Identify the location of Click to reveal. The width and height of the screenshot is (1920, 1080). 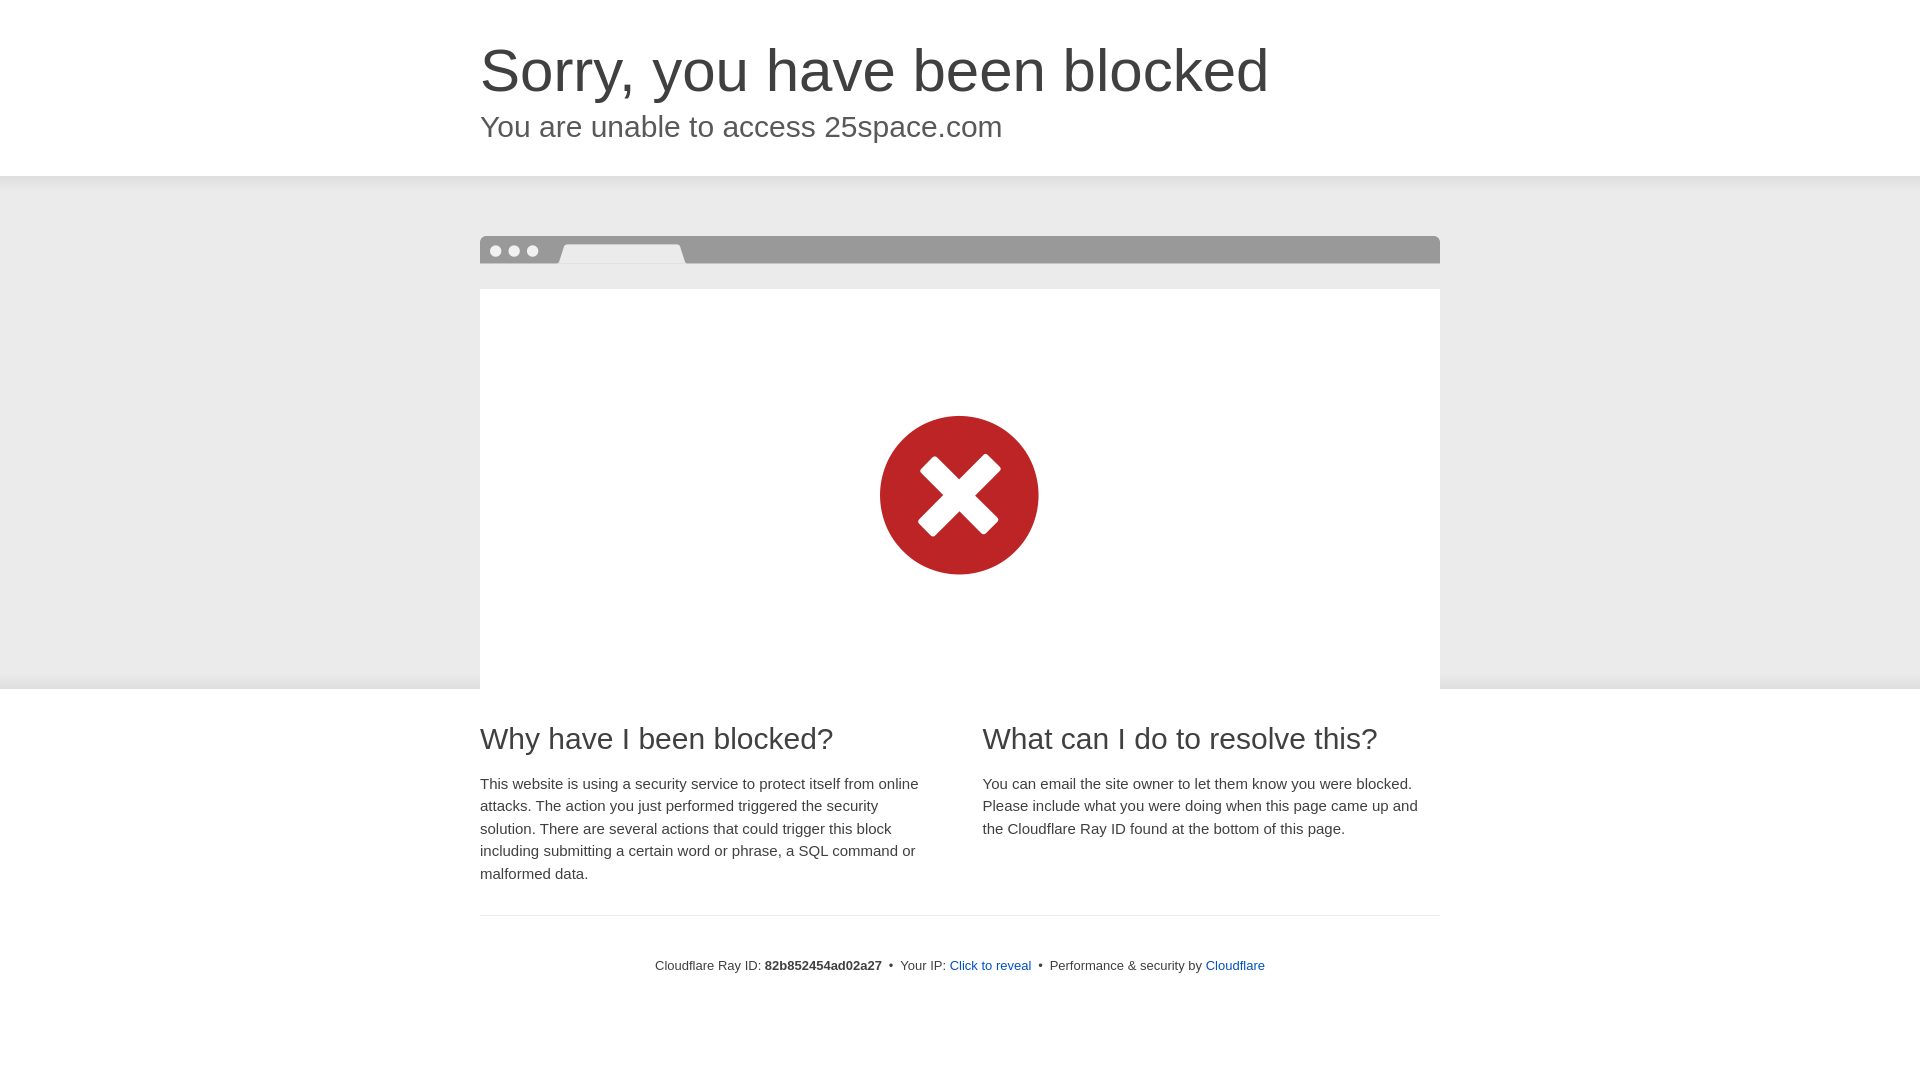
(991, 966).